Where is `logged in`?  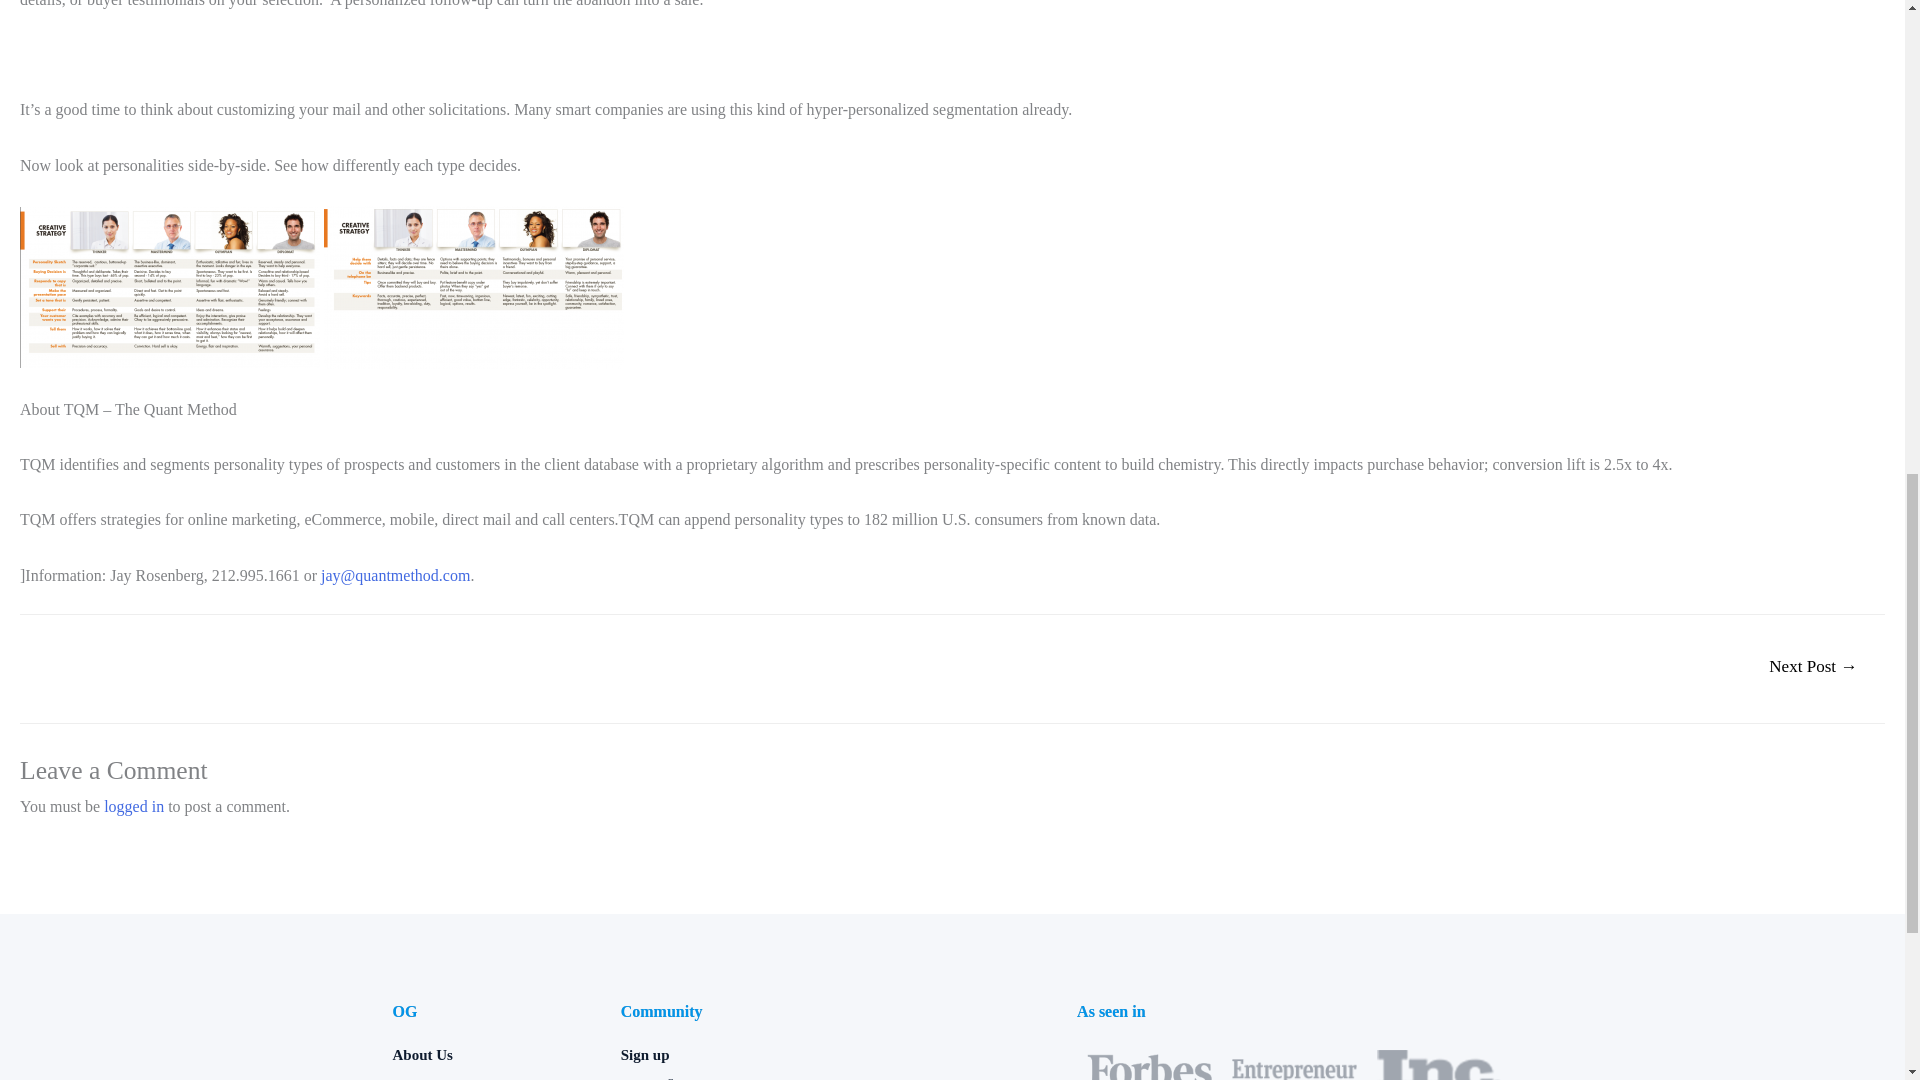 logged in is located at coordinates (133, 806).